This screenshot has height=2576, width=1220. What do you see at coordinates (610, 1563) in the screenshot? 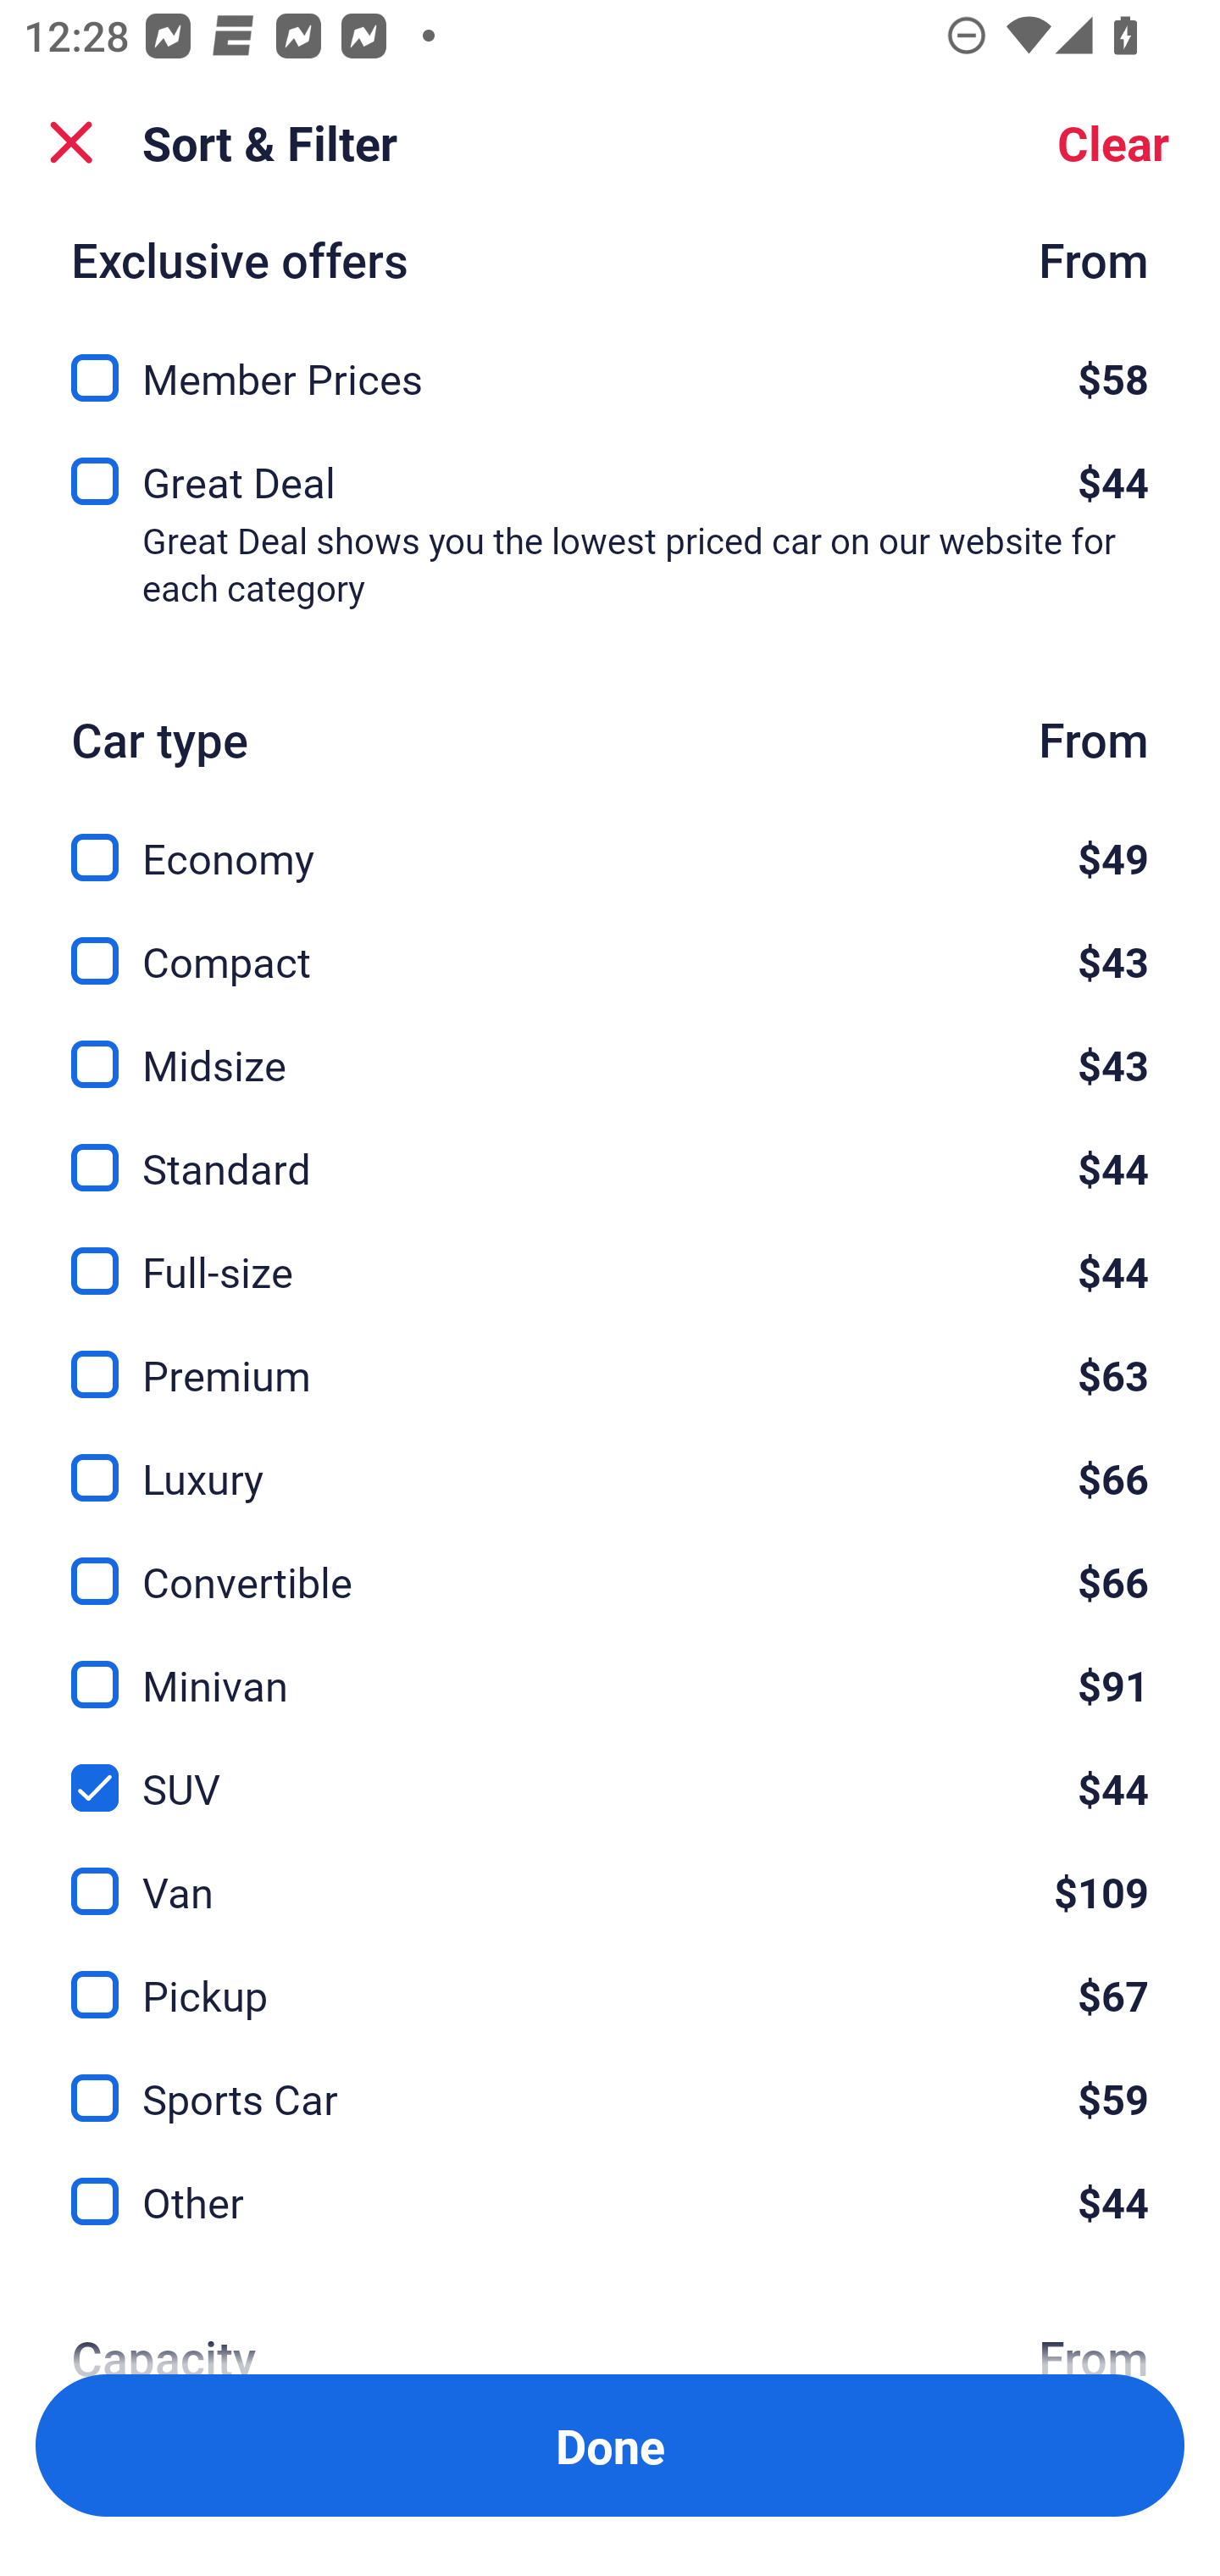
I see `Convertible, $66 Convertible $66` at bounding box center [610, 1563].